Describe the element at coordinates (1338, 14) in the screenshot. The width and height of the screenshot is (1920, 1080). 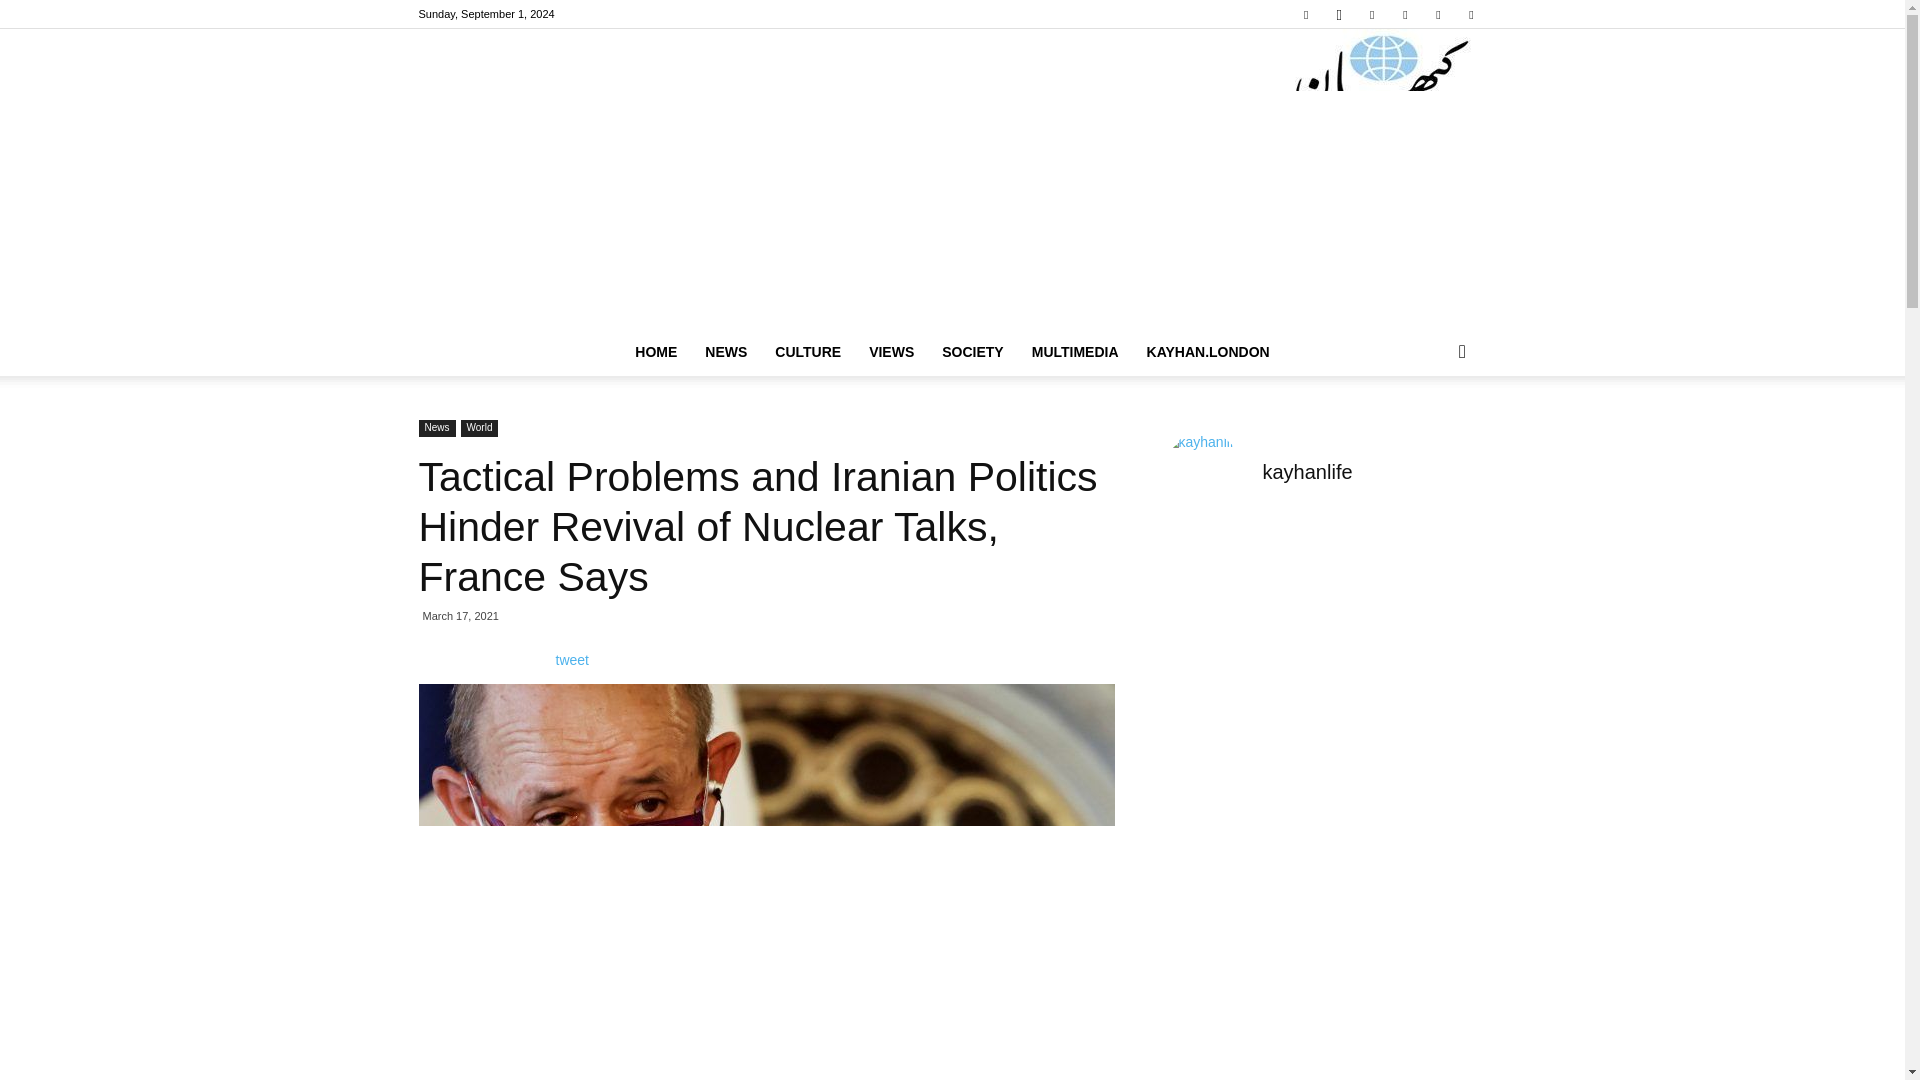
I see `Instagram` at that location.